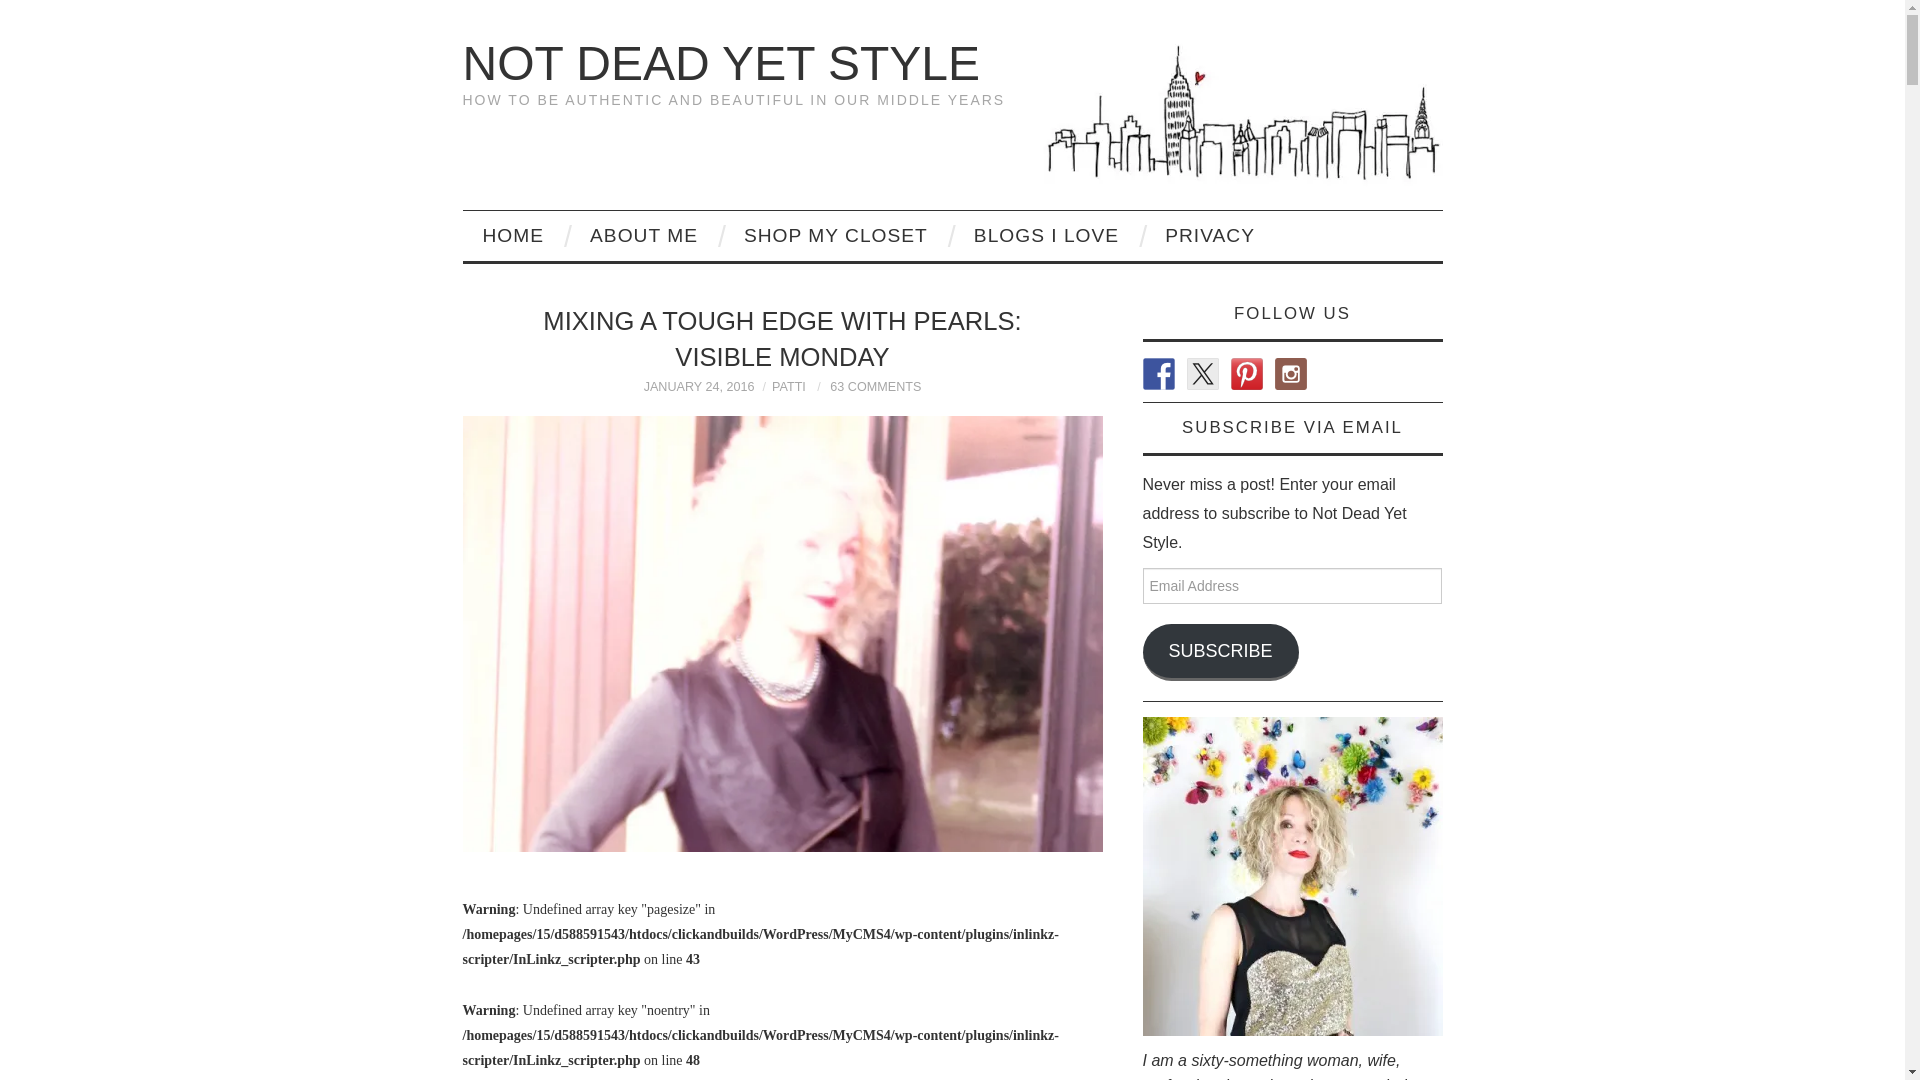 The height and width of the screenshot is (1080, 1920). I want to click on BLOGS I LOVE, so click(1046, 236).